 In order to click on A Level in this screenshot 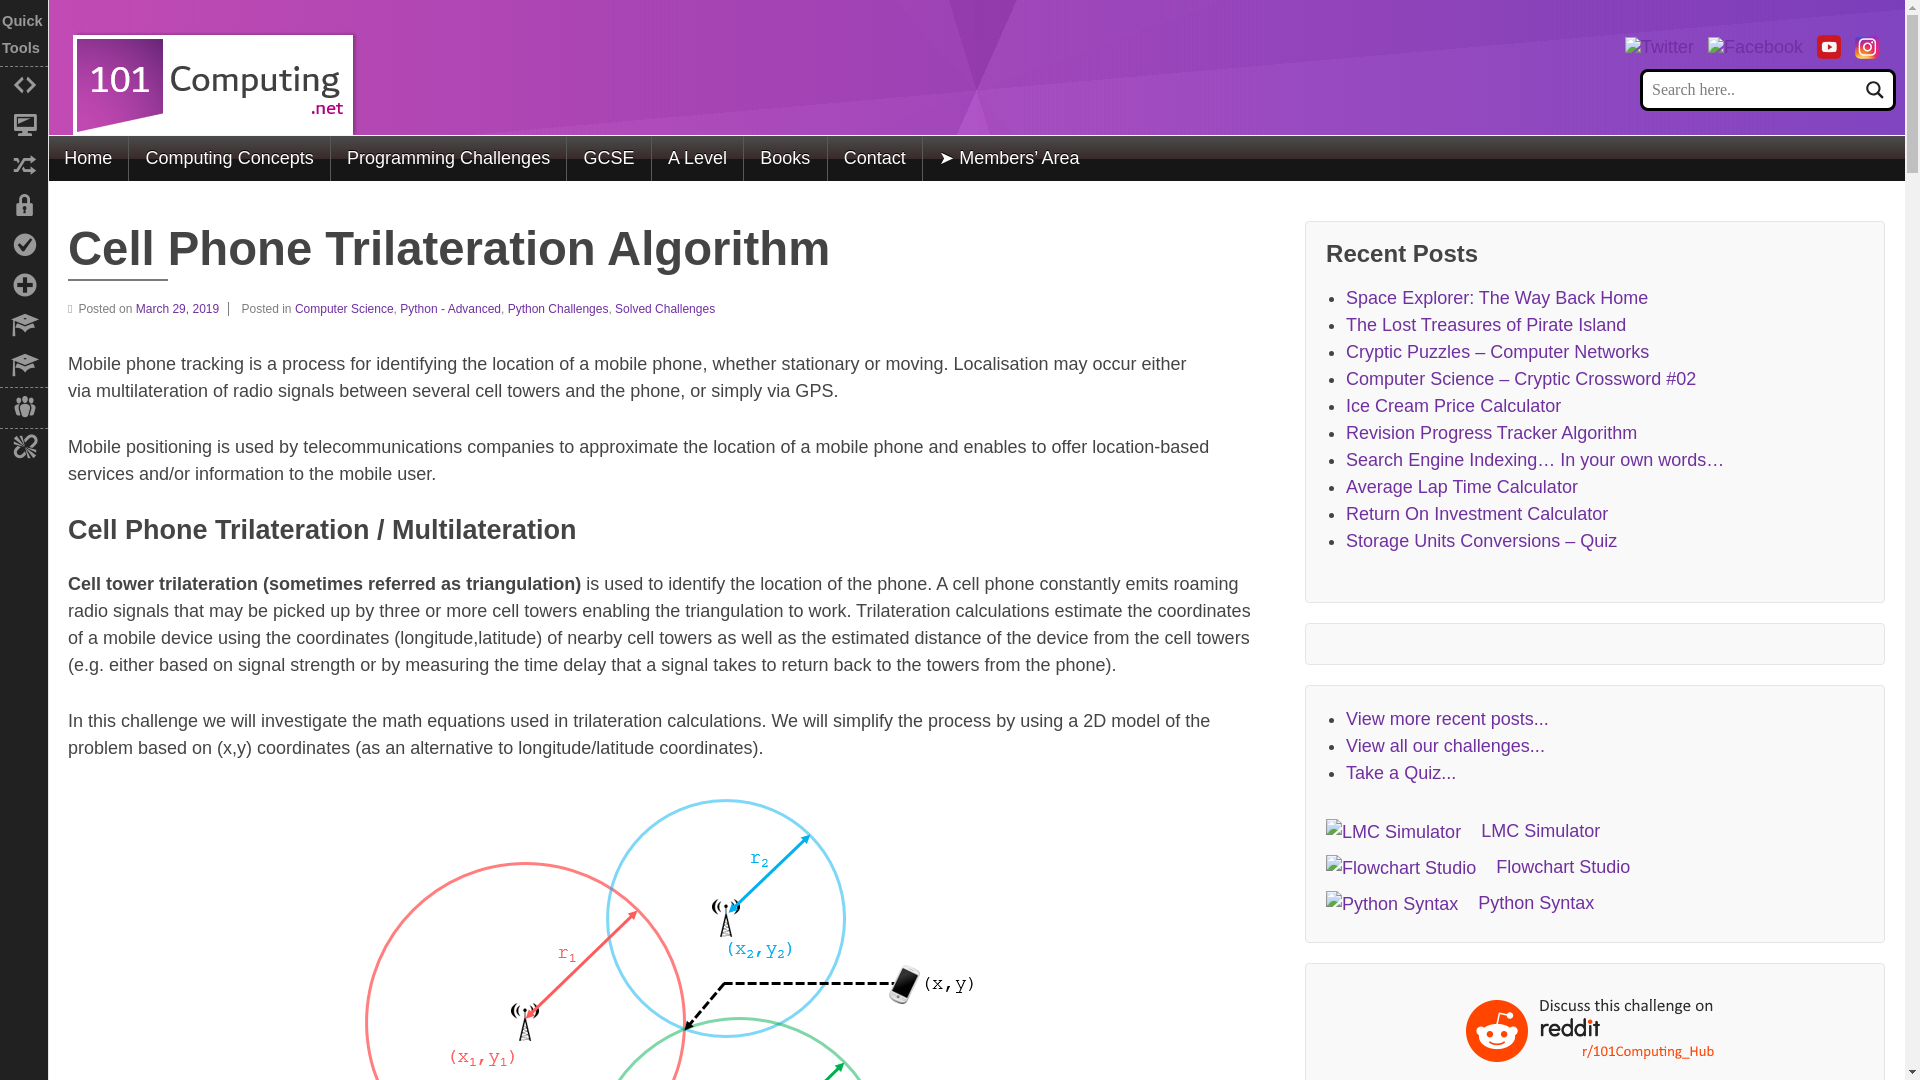, I will do `click(696, 158)`.